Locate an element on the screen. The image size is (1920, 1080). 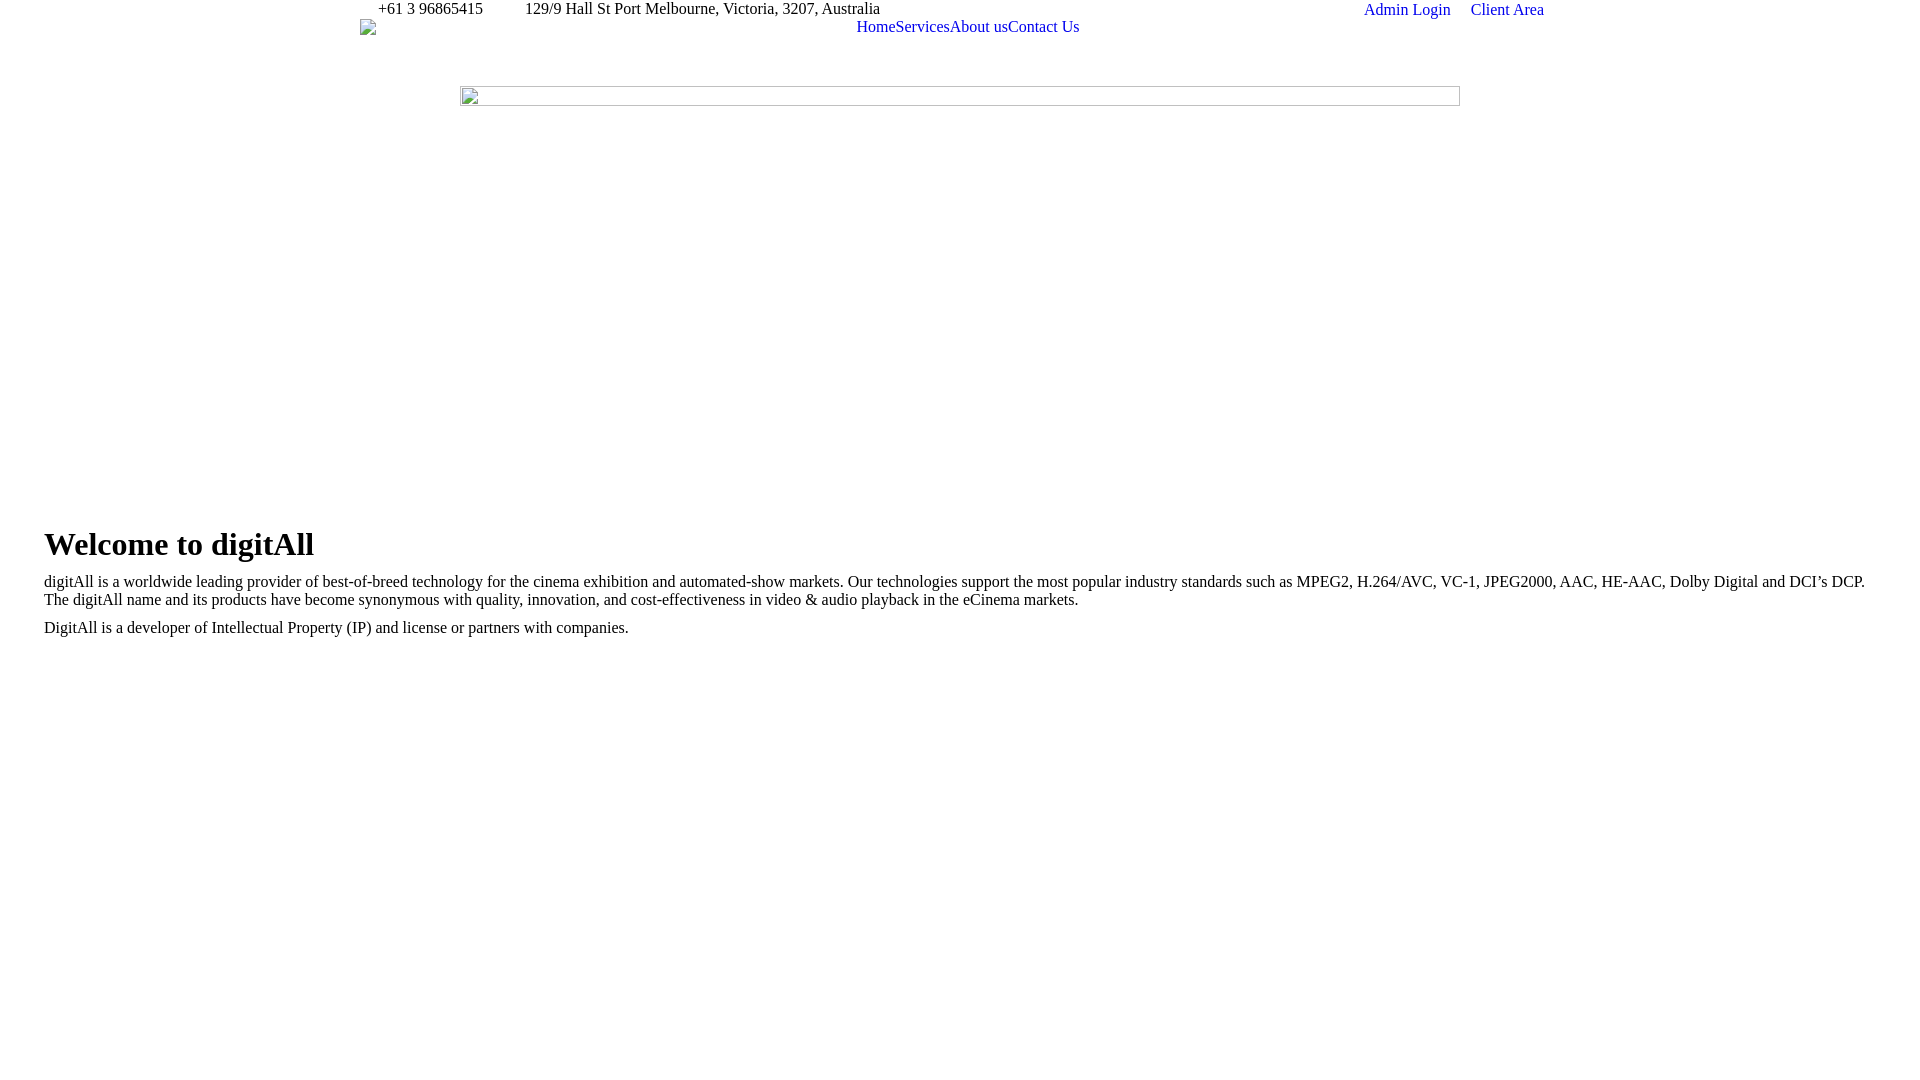
About us is located at coordinates (979, 27).